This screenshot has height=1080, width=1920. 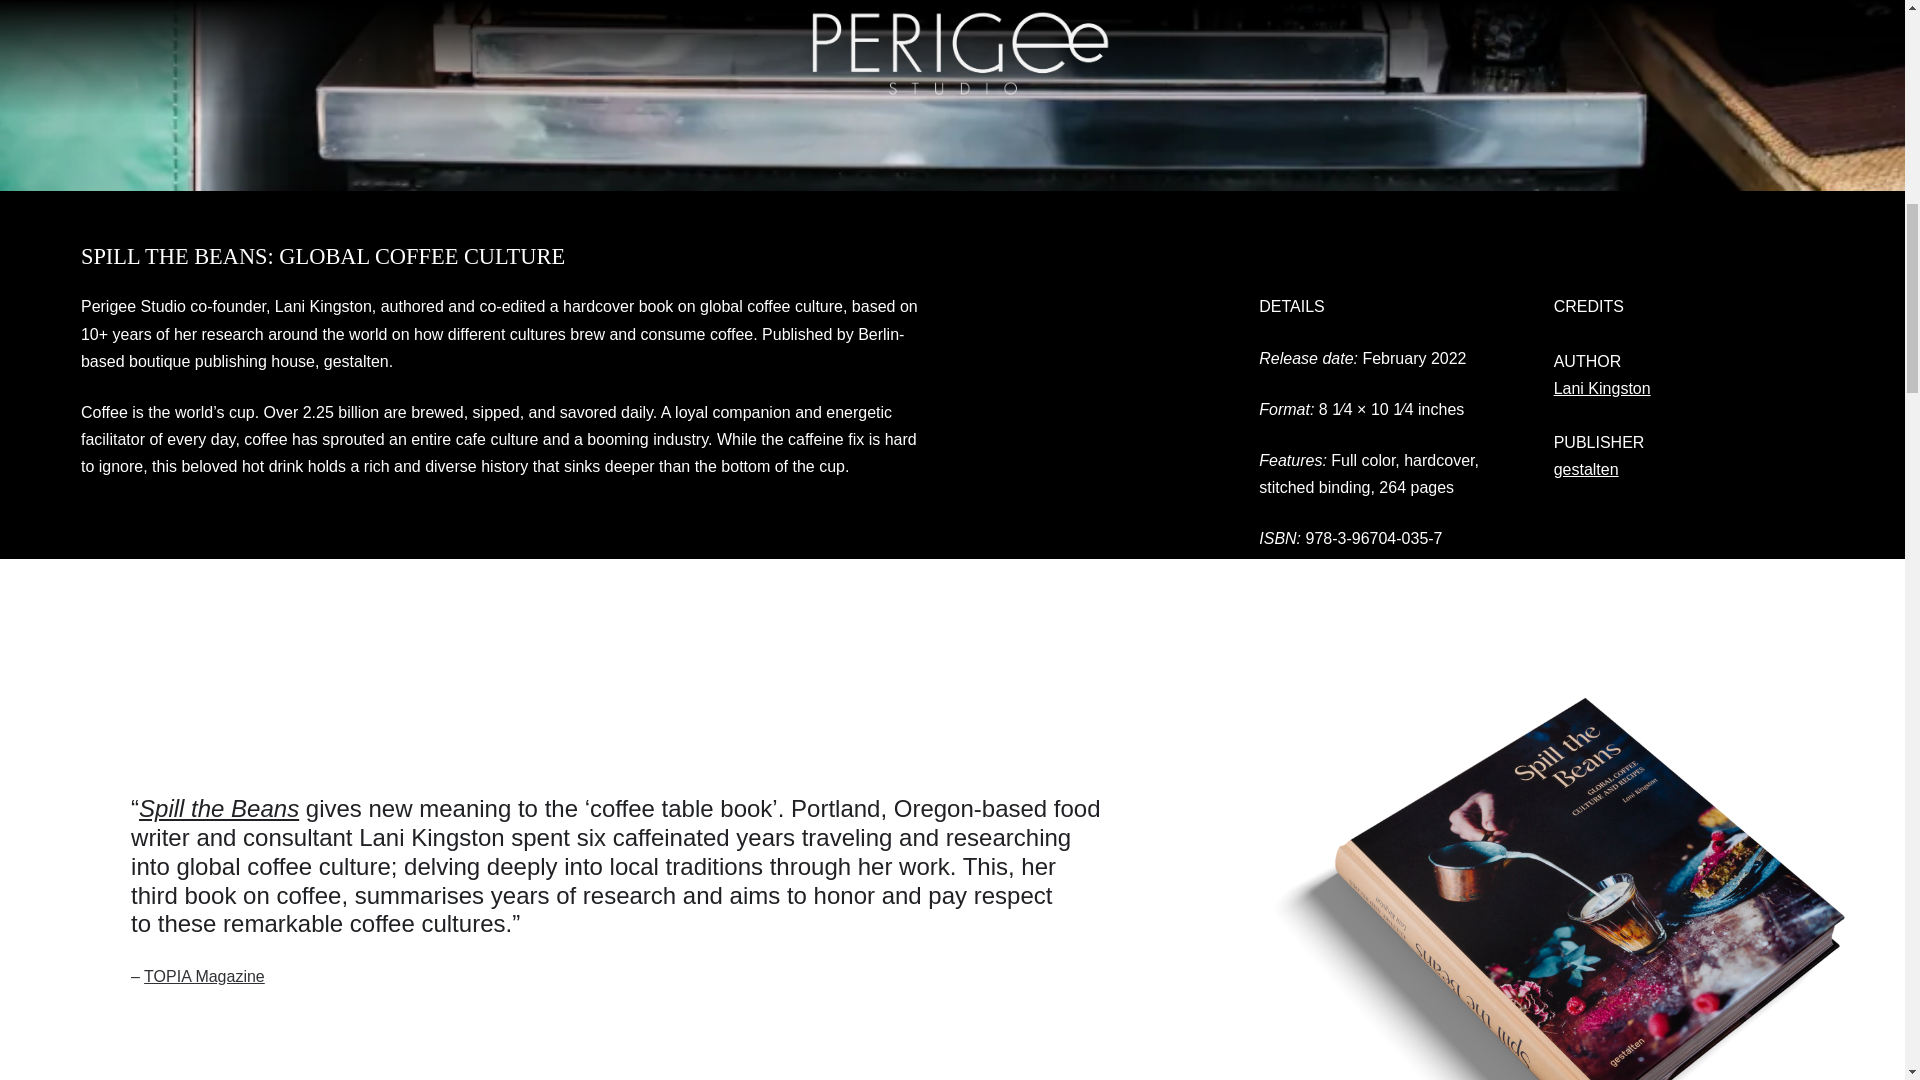 I want to click on Spill the Beans, so click(x=218, y=808).